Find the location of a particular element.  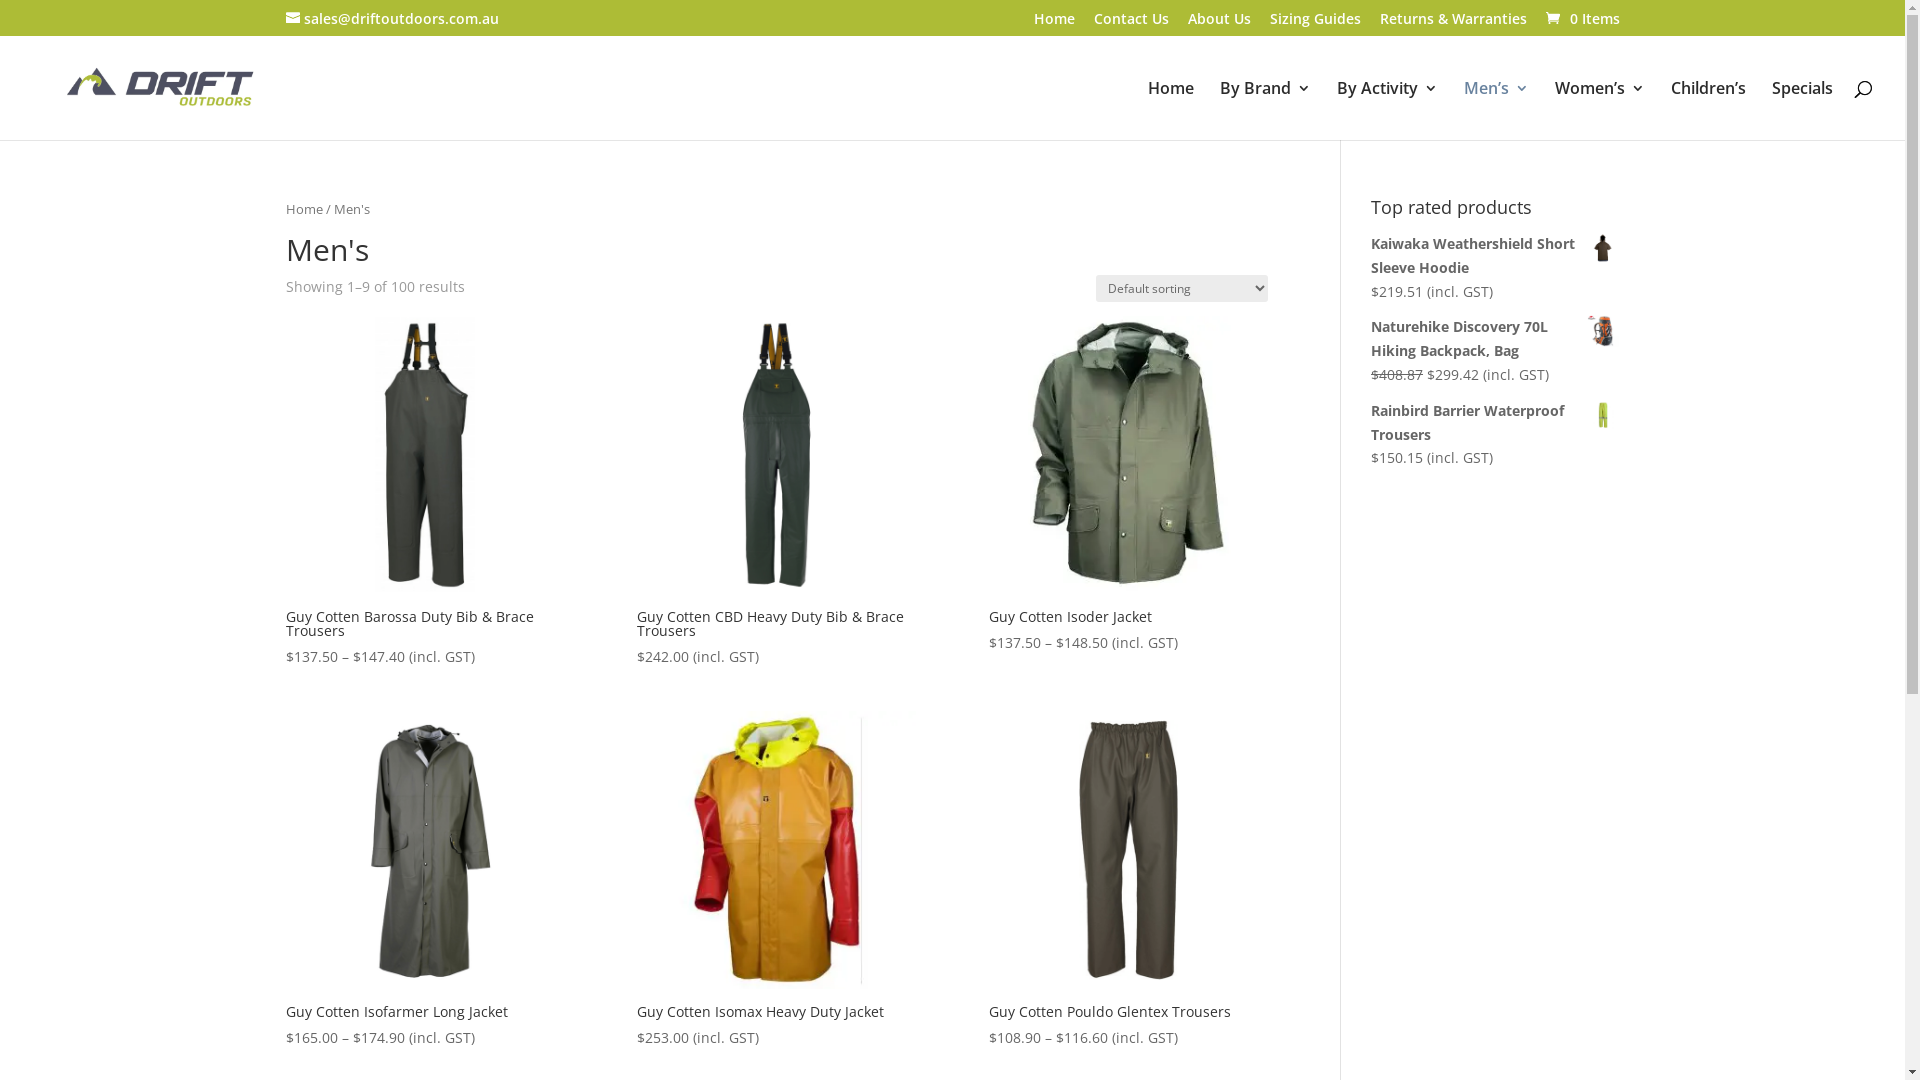

Sizing Guides is located at coordinates (1316, 24).